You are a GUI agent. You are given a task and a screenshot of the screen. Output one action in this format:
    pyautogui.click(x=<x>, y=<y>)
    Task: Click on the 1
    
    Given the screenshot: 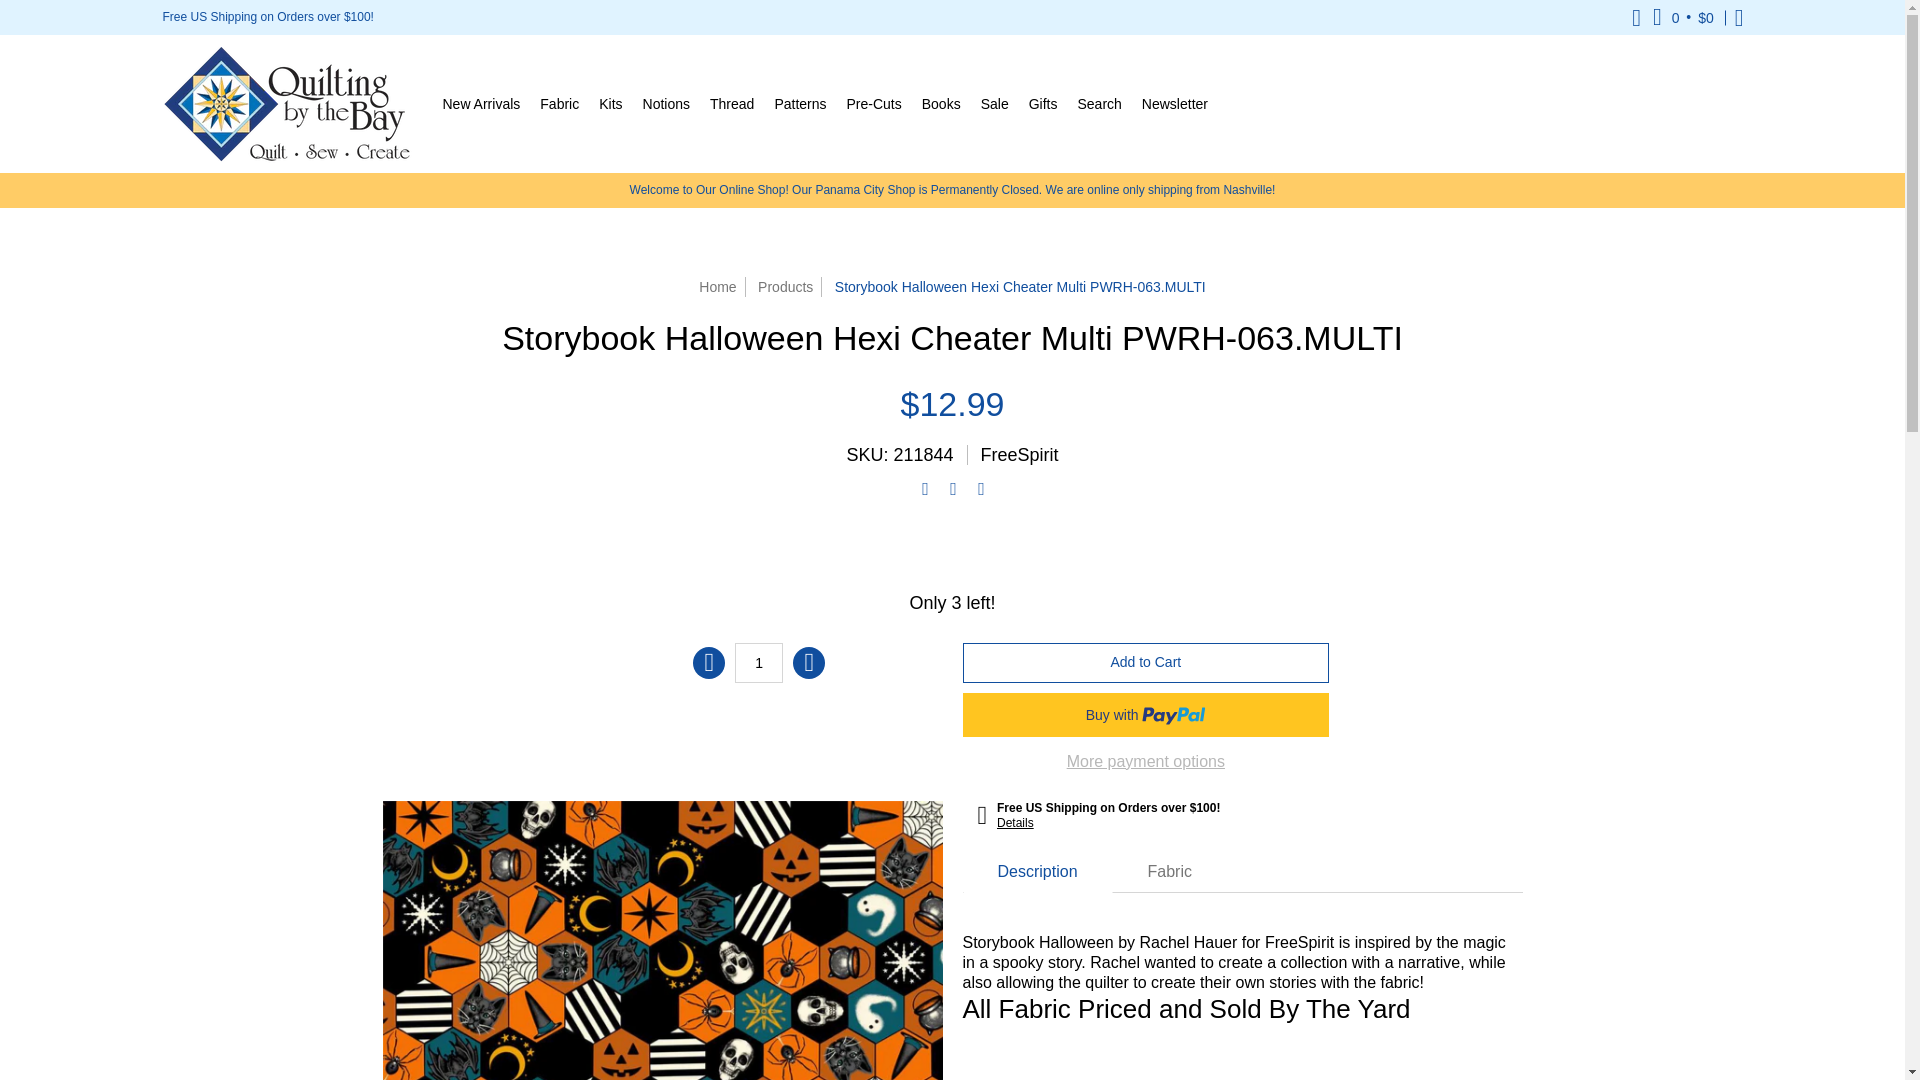 What is the action you would take?
    pyautogui.click(x=759, y=661)
    